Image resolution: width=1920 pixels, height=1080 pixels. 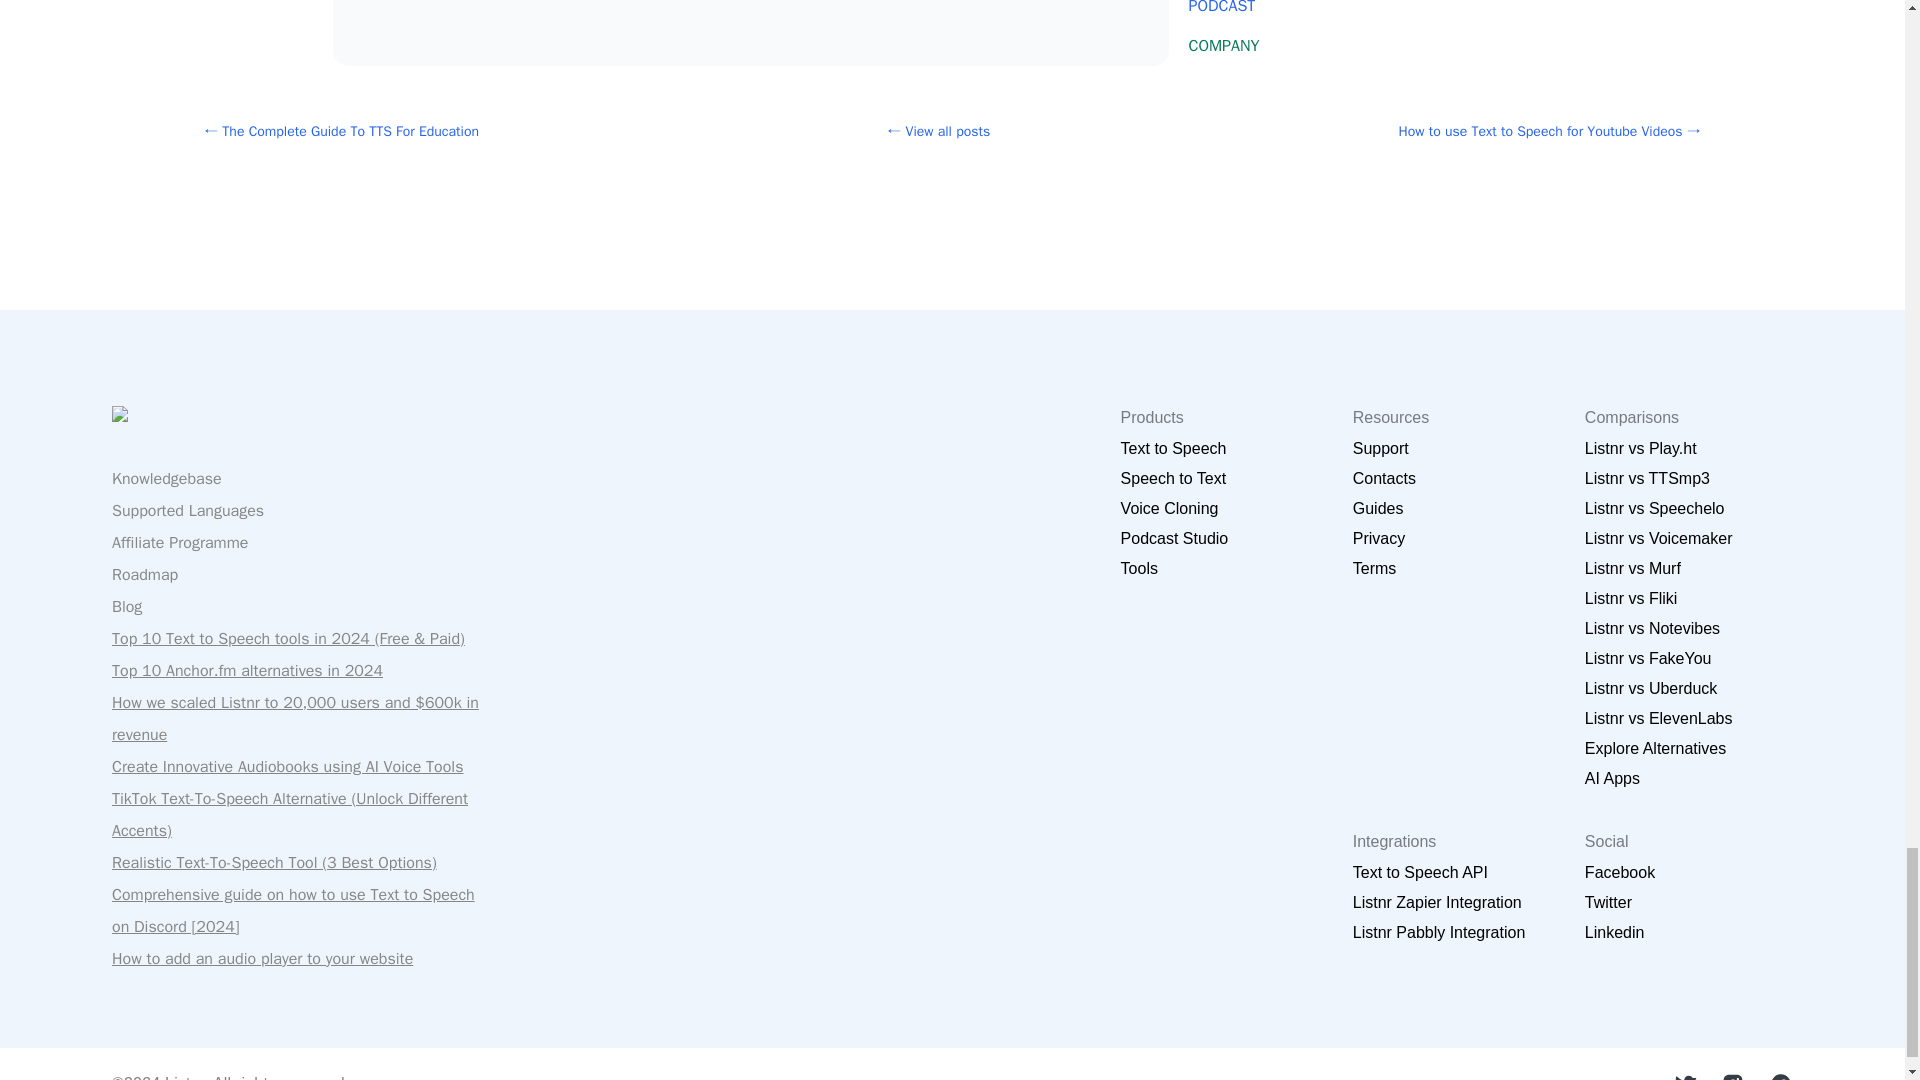 What do you see at coordinates (126, 606) in the screenshot?
I see `Blog` at bounding box center [126, 606].